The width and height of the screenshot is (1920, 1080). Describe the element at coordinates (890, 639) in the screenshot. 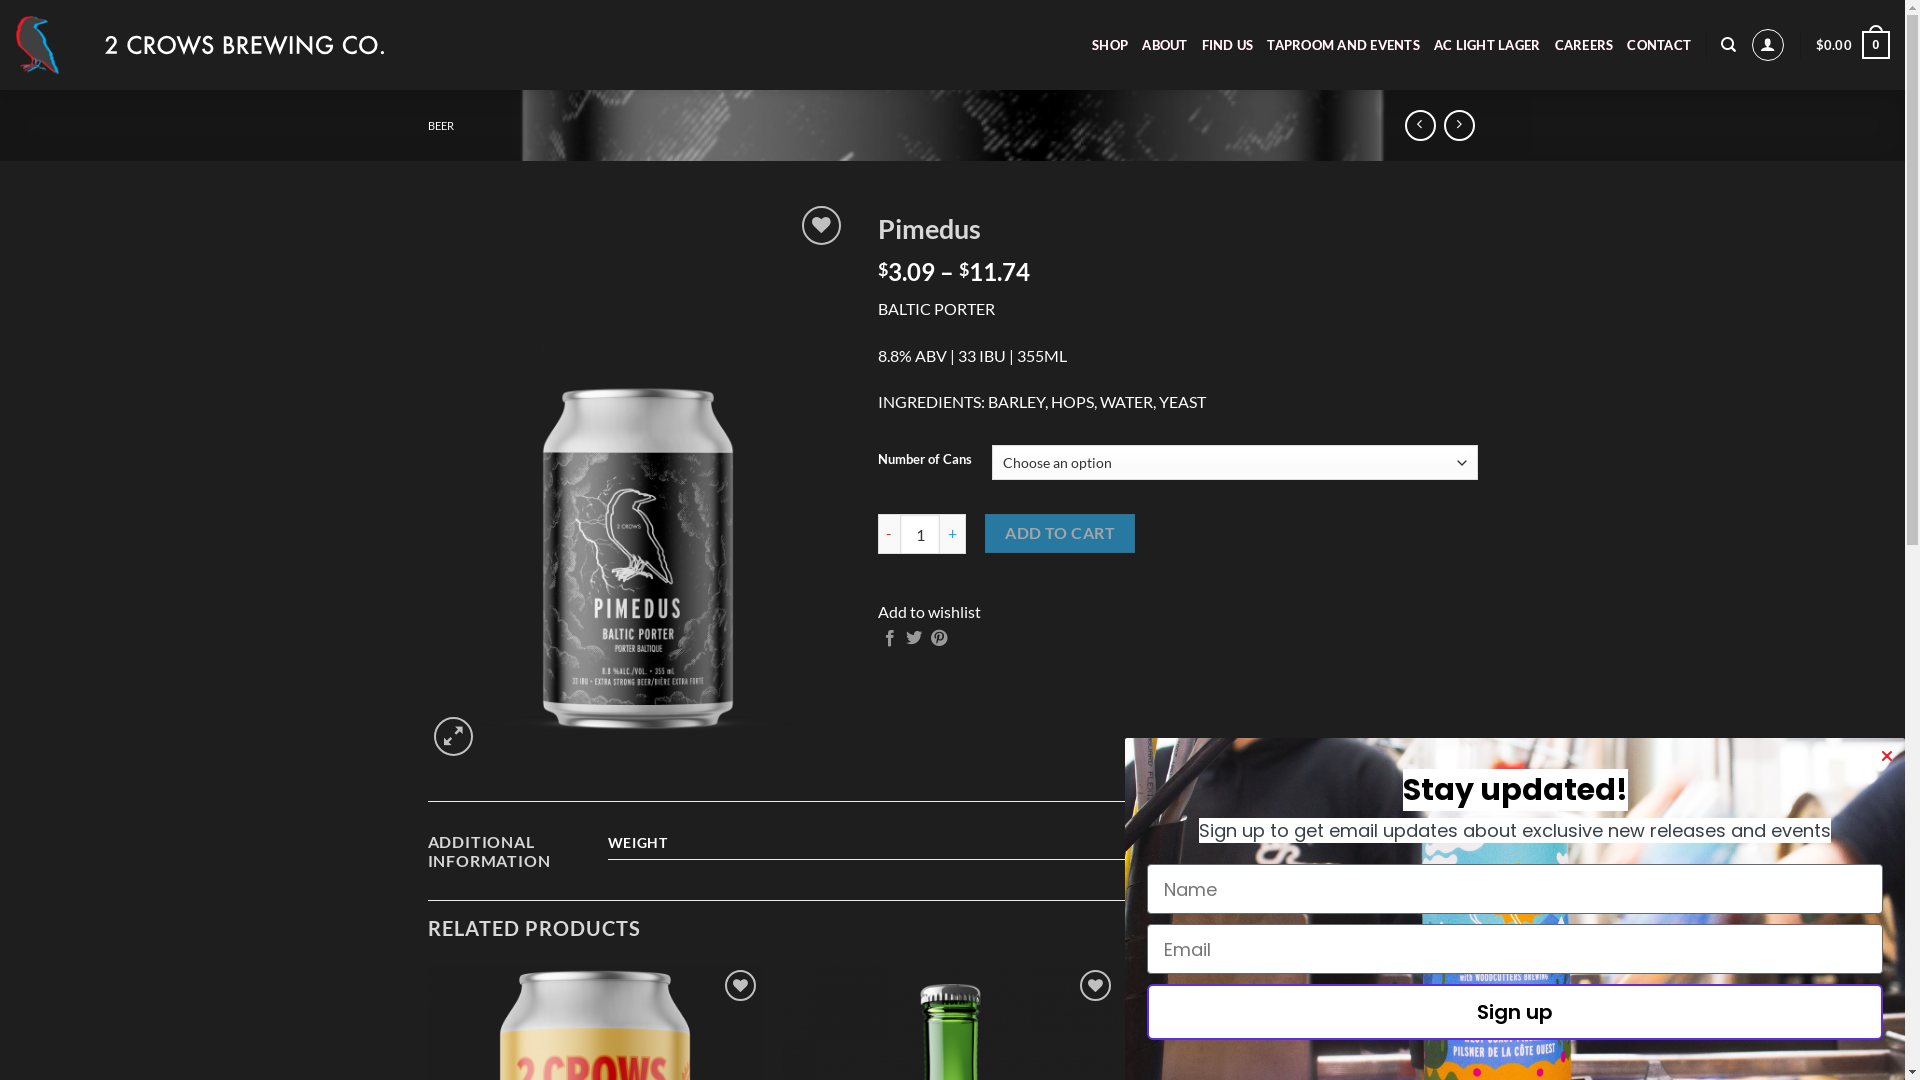

I see `Share on Facebook` at that location.